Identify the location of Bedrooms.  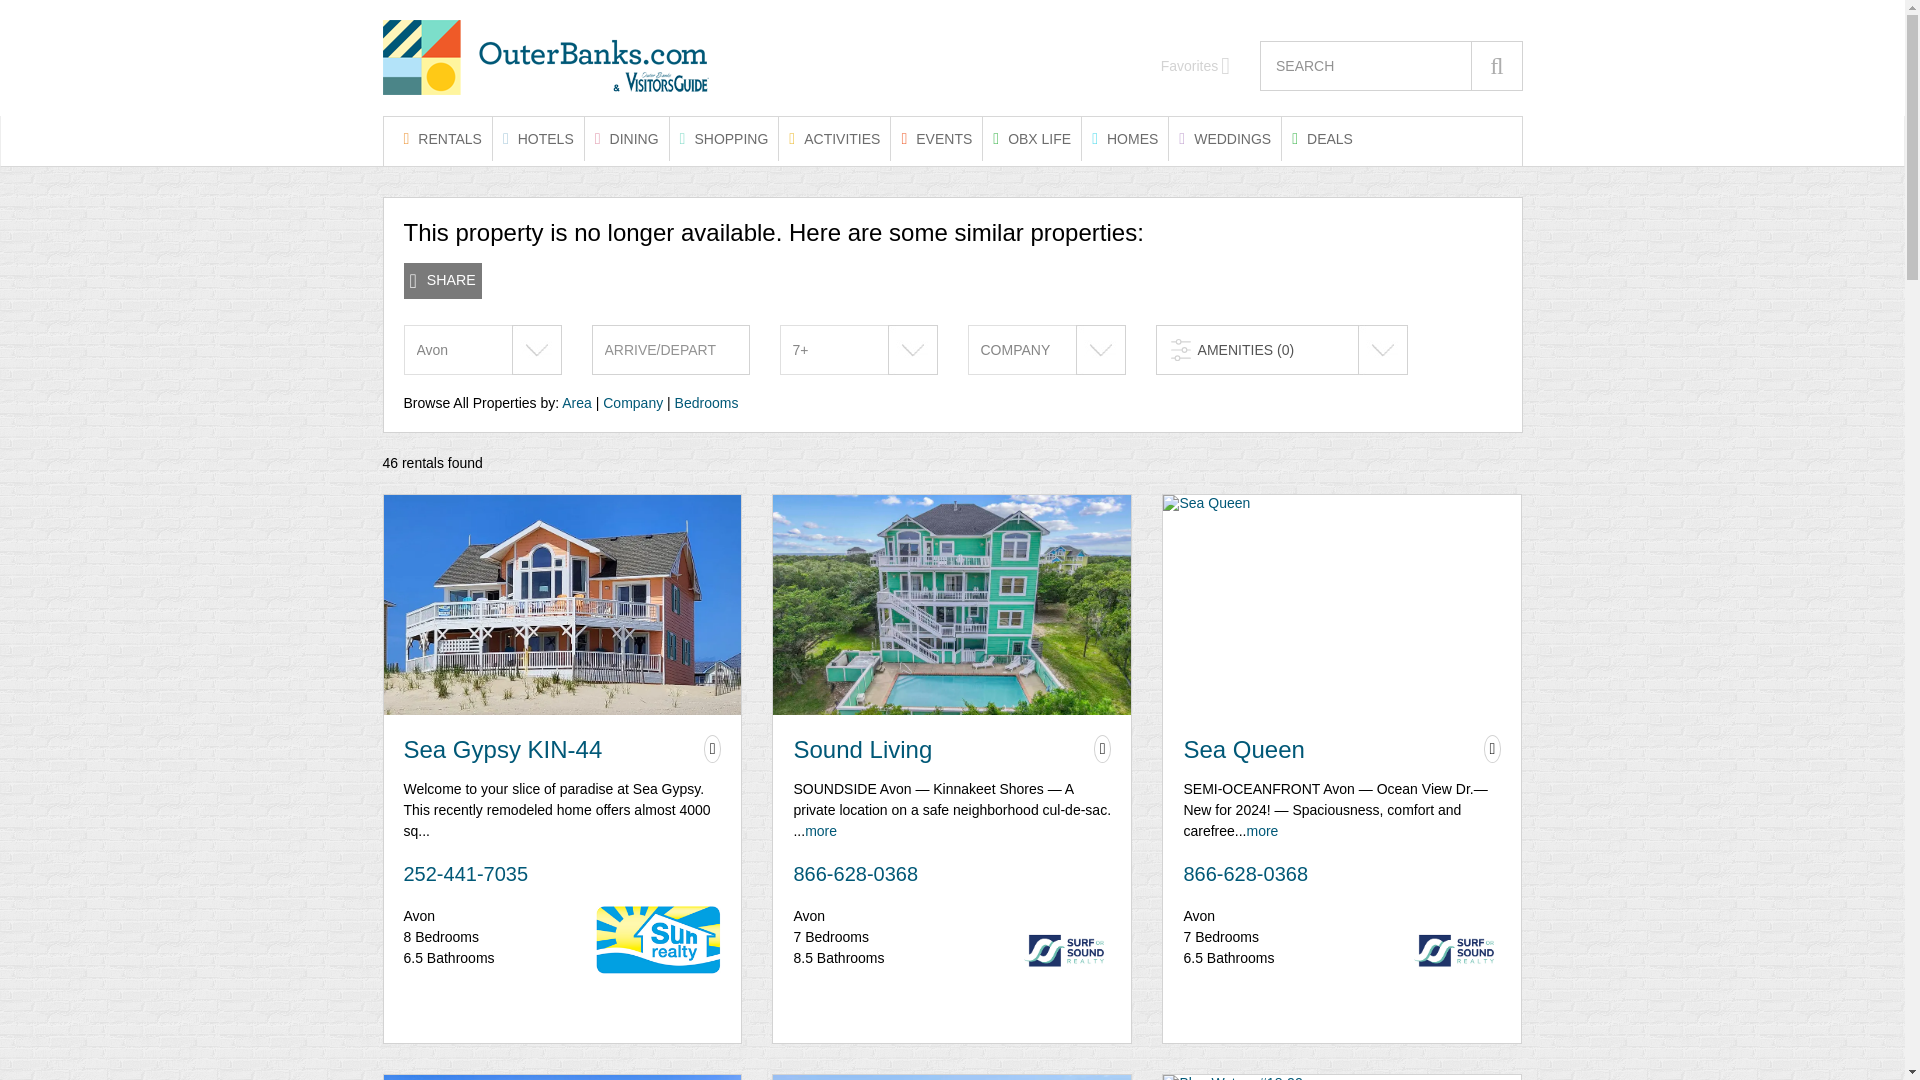
(707, 403).